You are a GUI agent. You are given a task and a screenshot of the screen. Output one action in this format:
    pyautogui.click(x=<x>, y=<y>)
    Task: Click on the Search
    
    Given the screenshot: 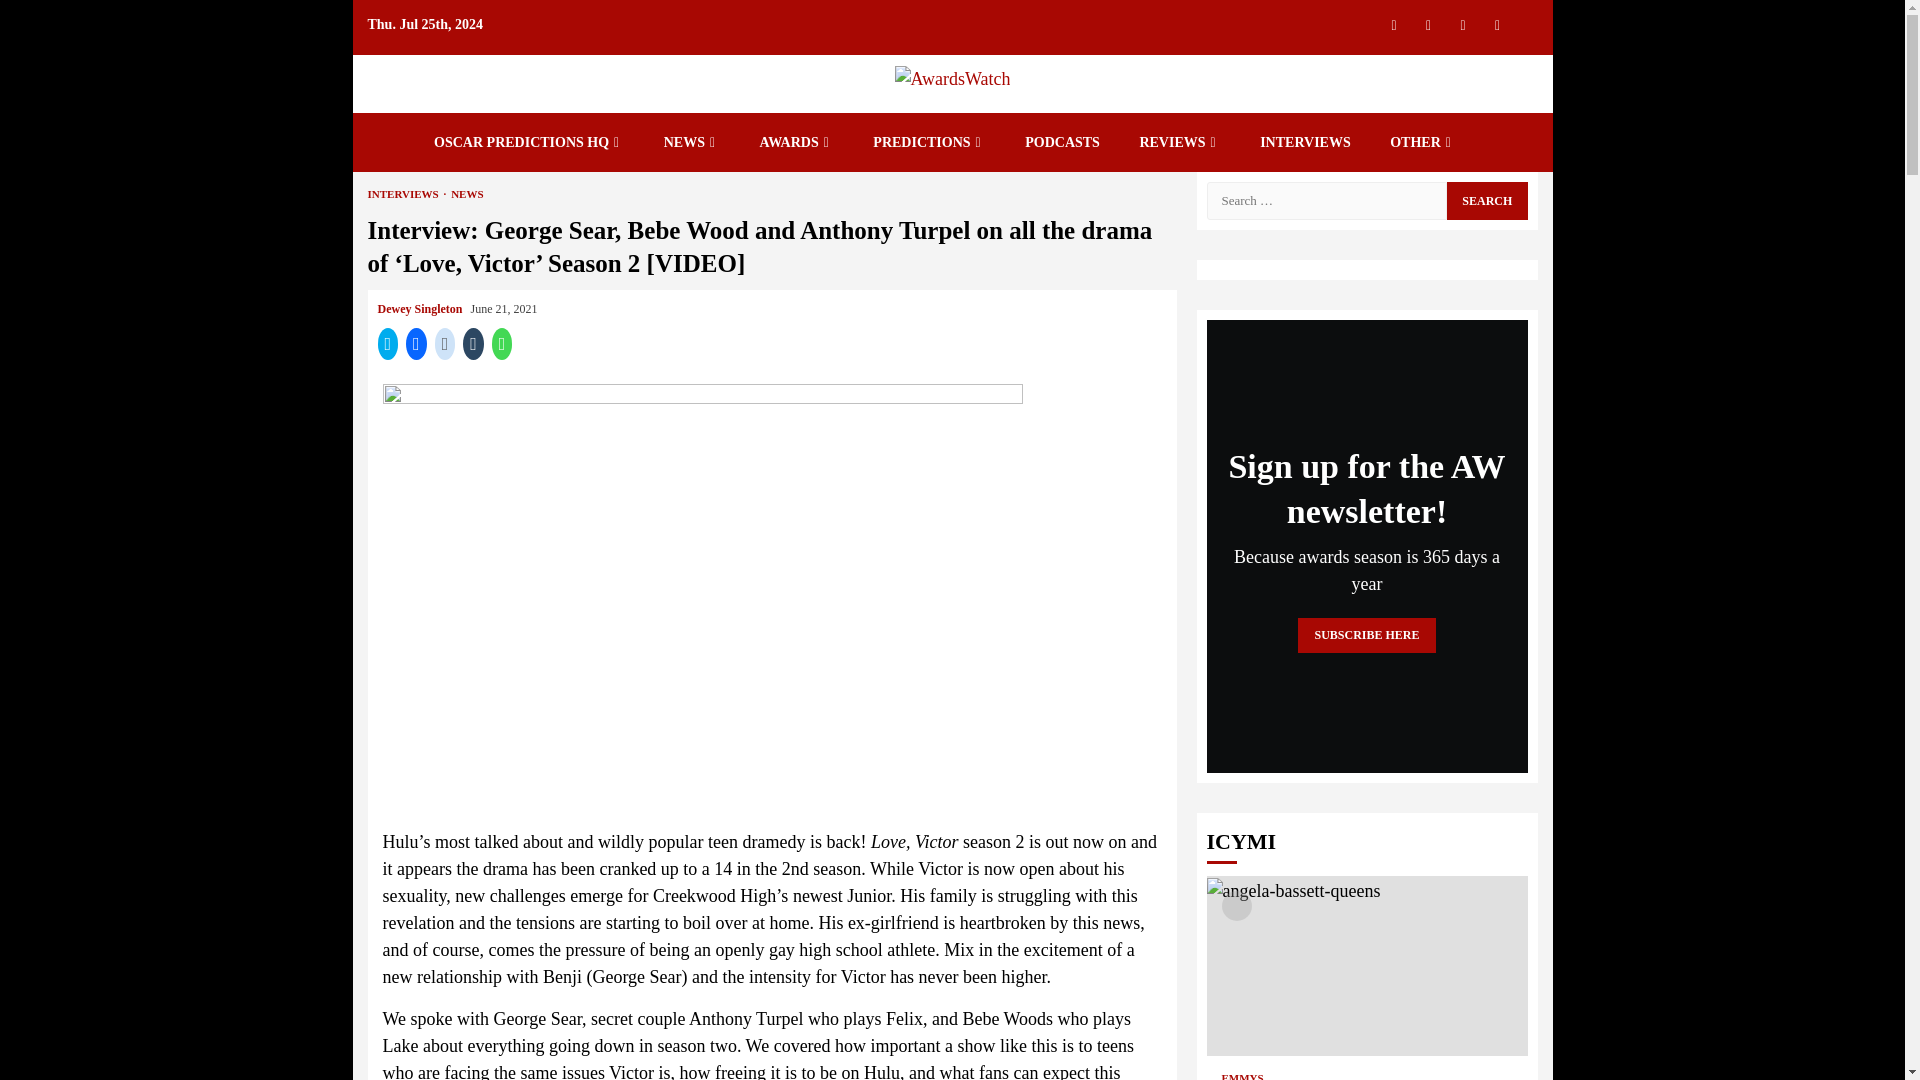 What is the action you would take?
    pyautogui.click(x=1486, y=201)
    